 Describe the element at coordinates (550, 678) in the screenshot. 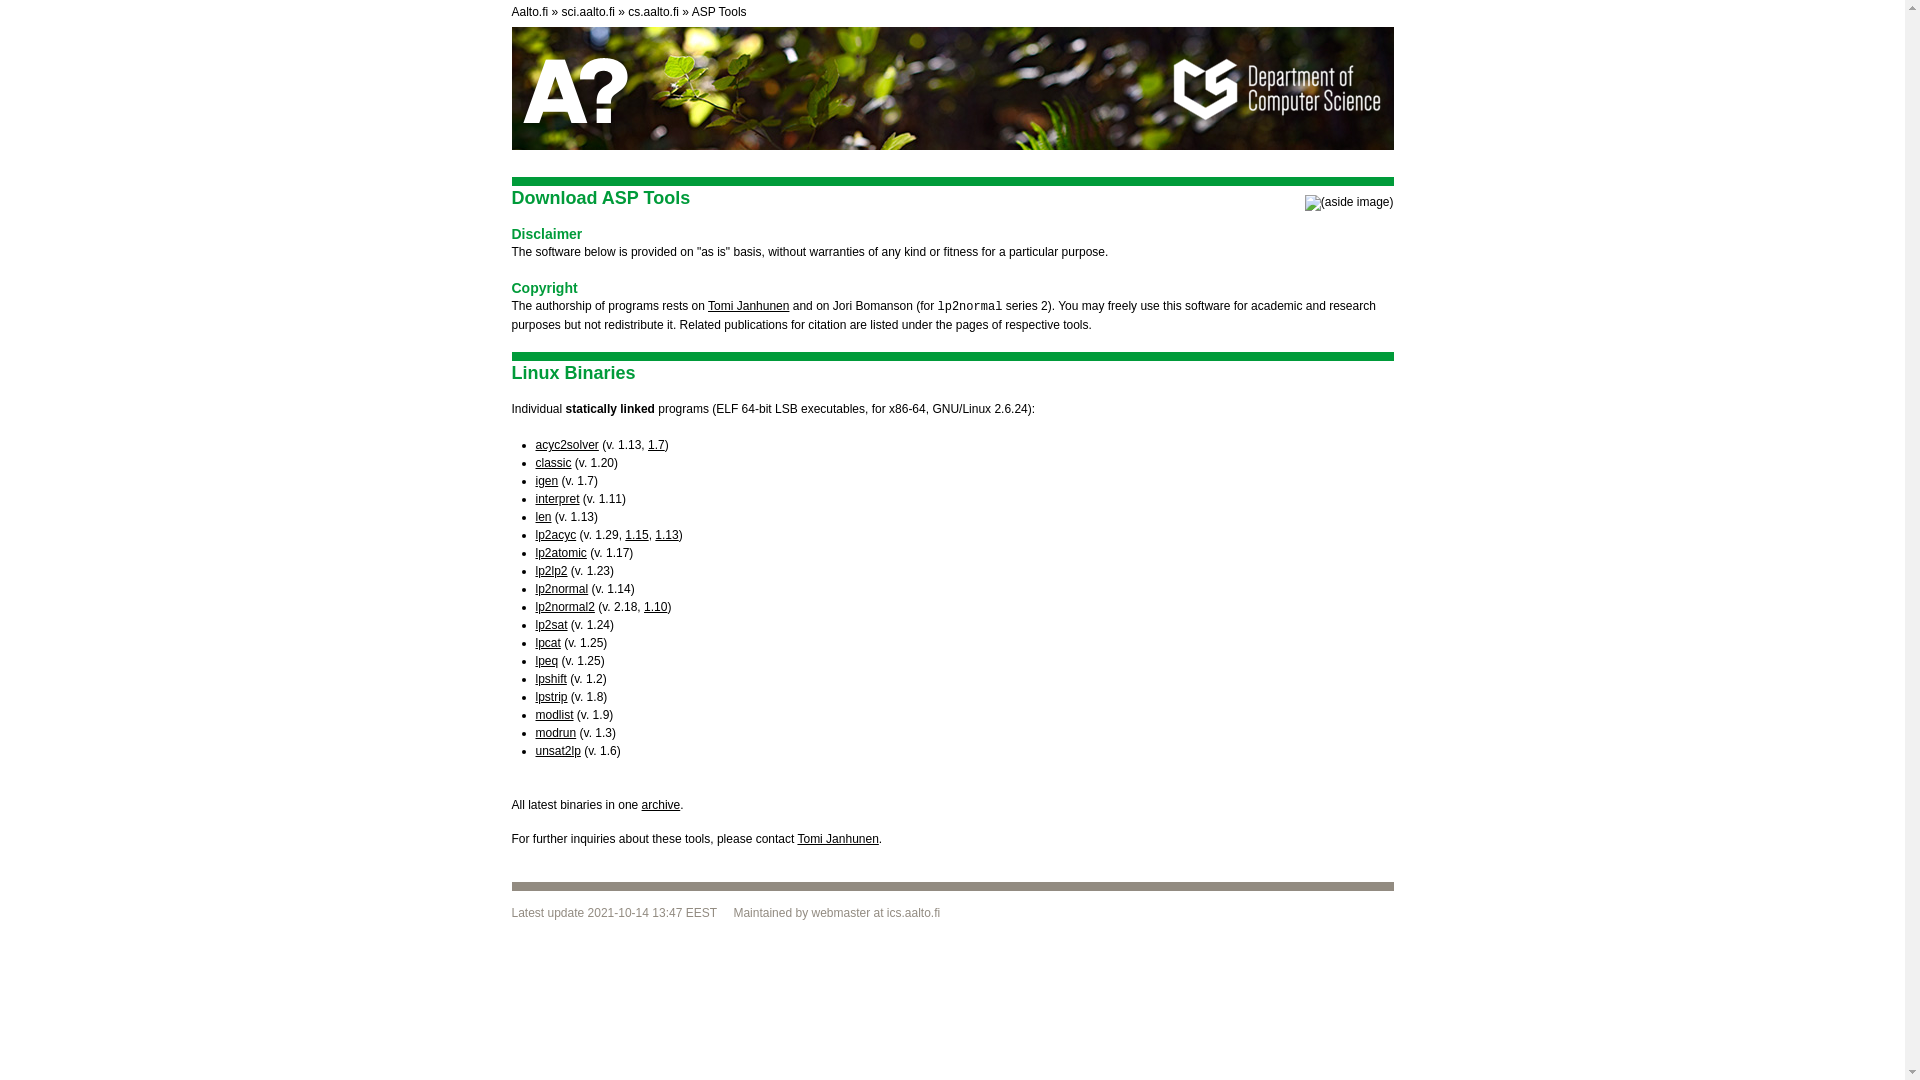

I see `lpshift` at that location.